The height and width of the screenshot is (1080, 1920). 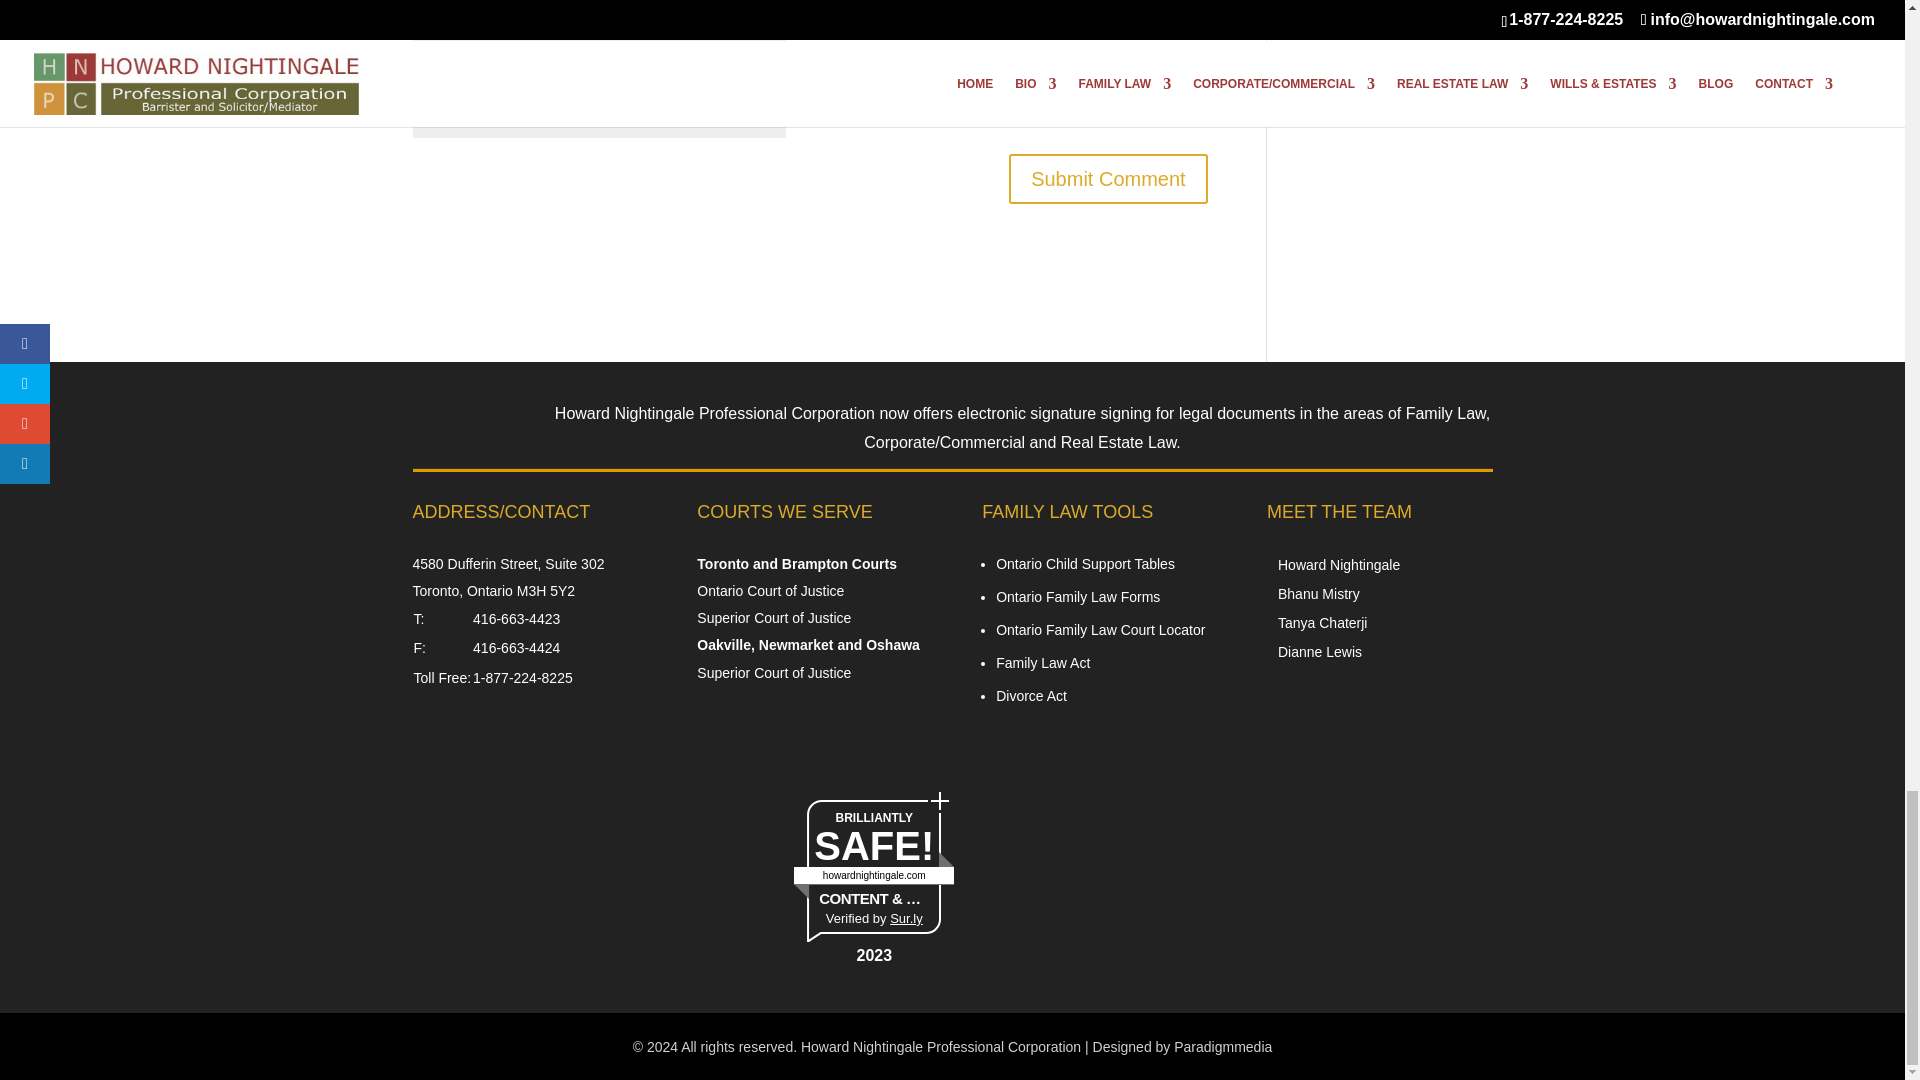 What do you see at coordinates (1100, 630) in the screenshot?
I see `Ontario Family Law Court Locator` at bounding box center [1100, 630].